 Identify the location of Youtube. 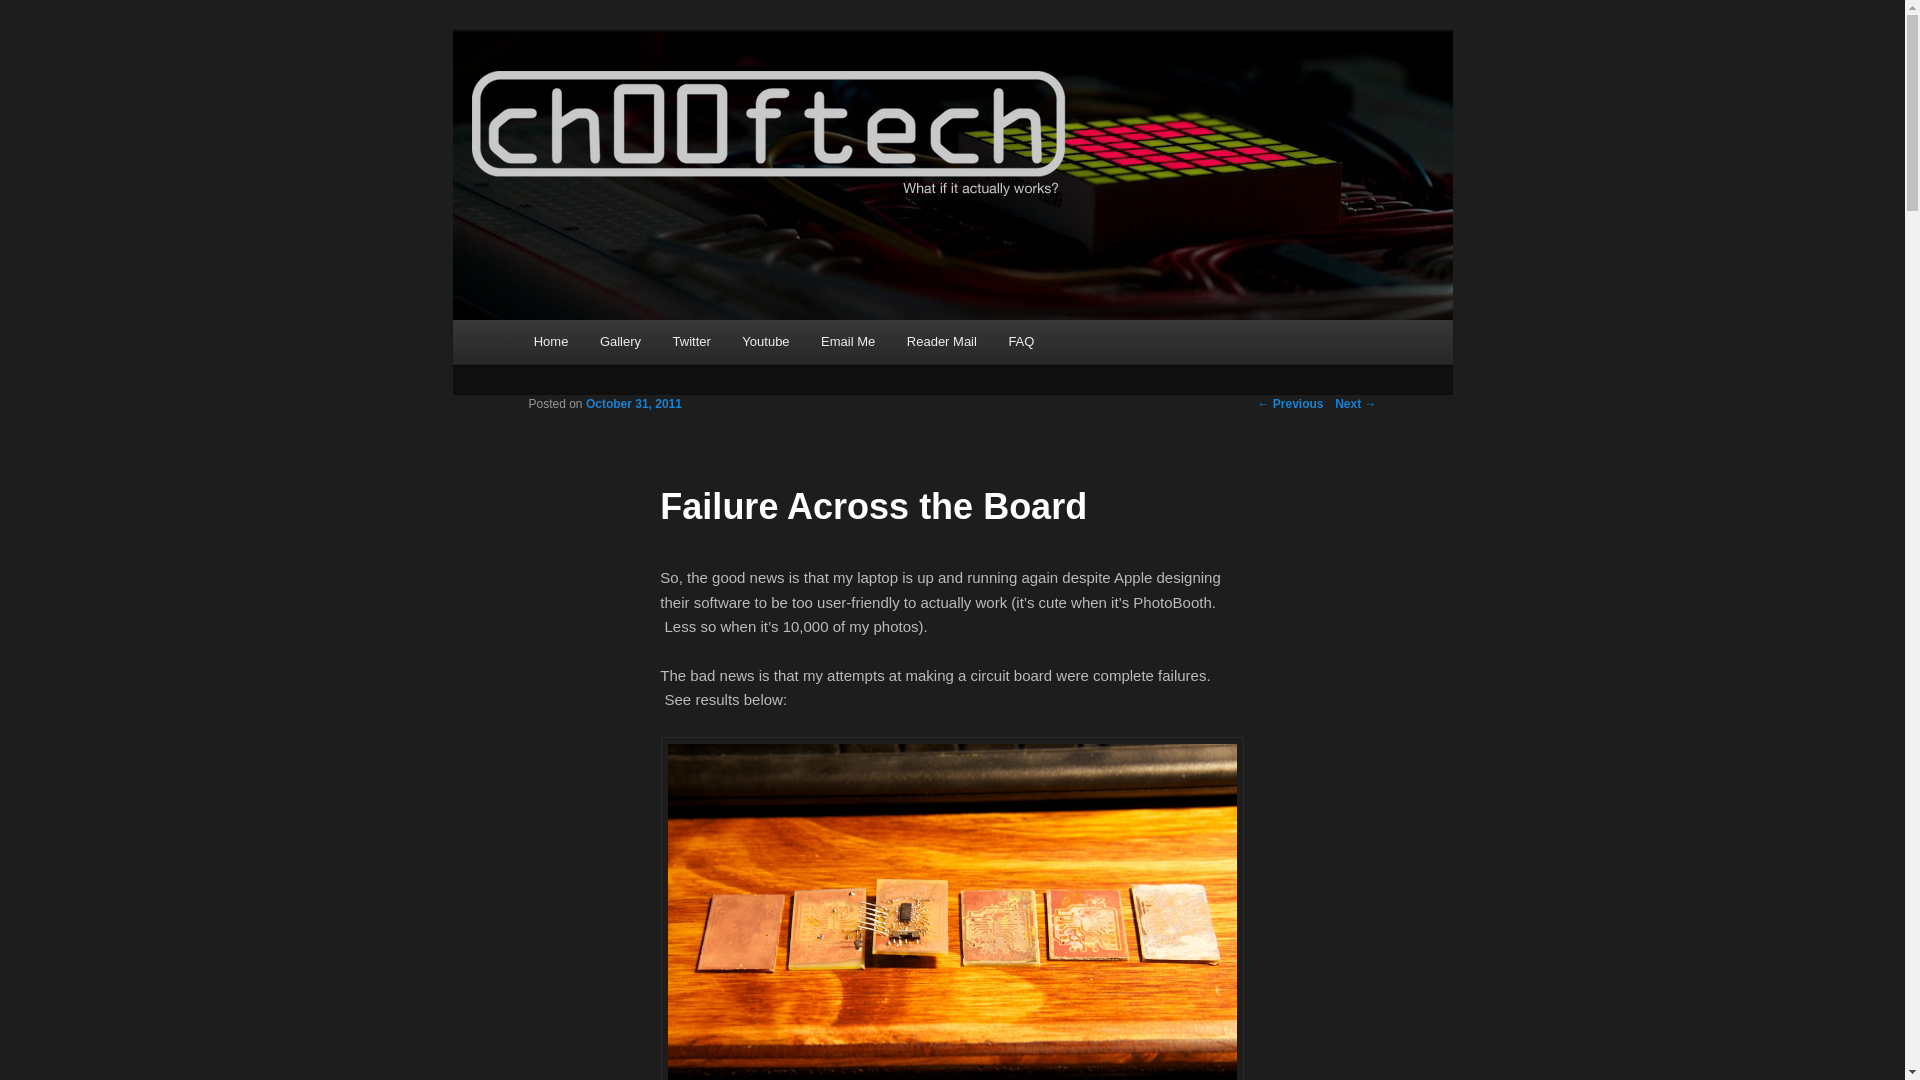
(766, 340).